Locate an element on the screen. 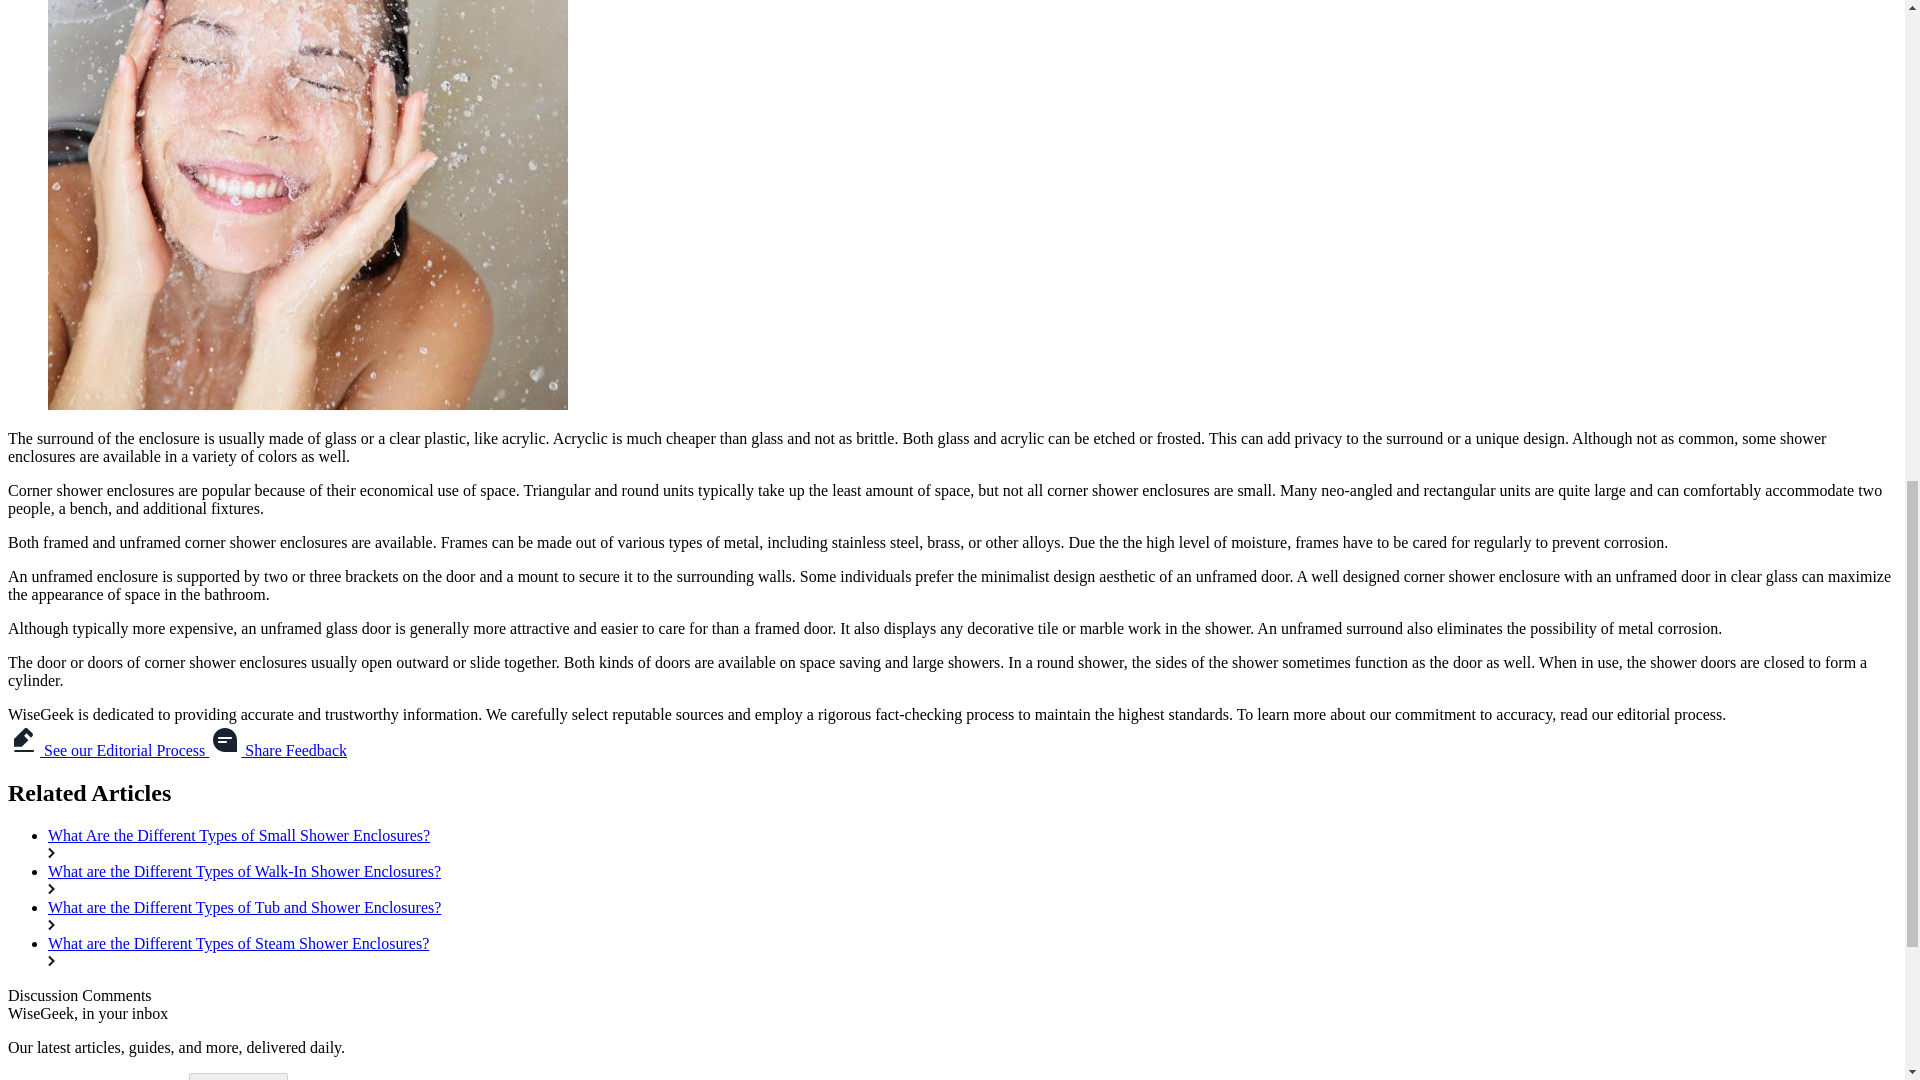 Image resolution: width=1920 pixels, height=1080 pixels. Subscribe is located at coordinates (238, 1076).